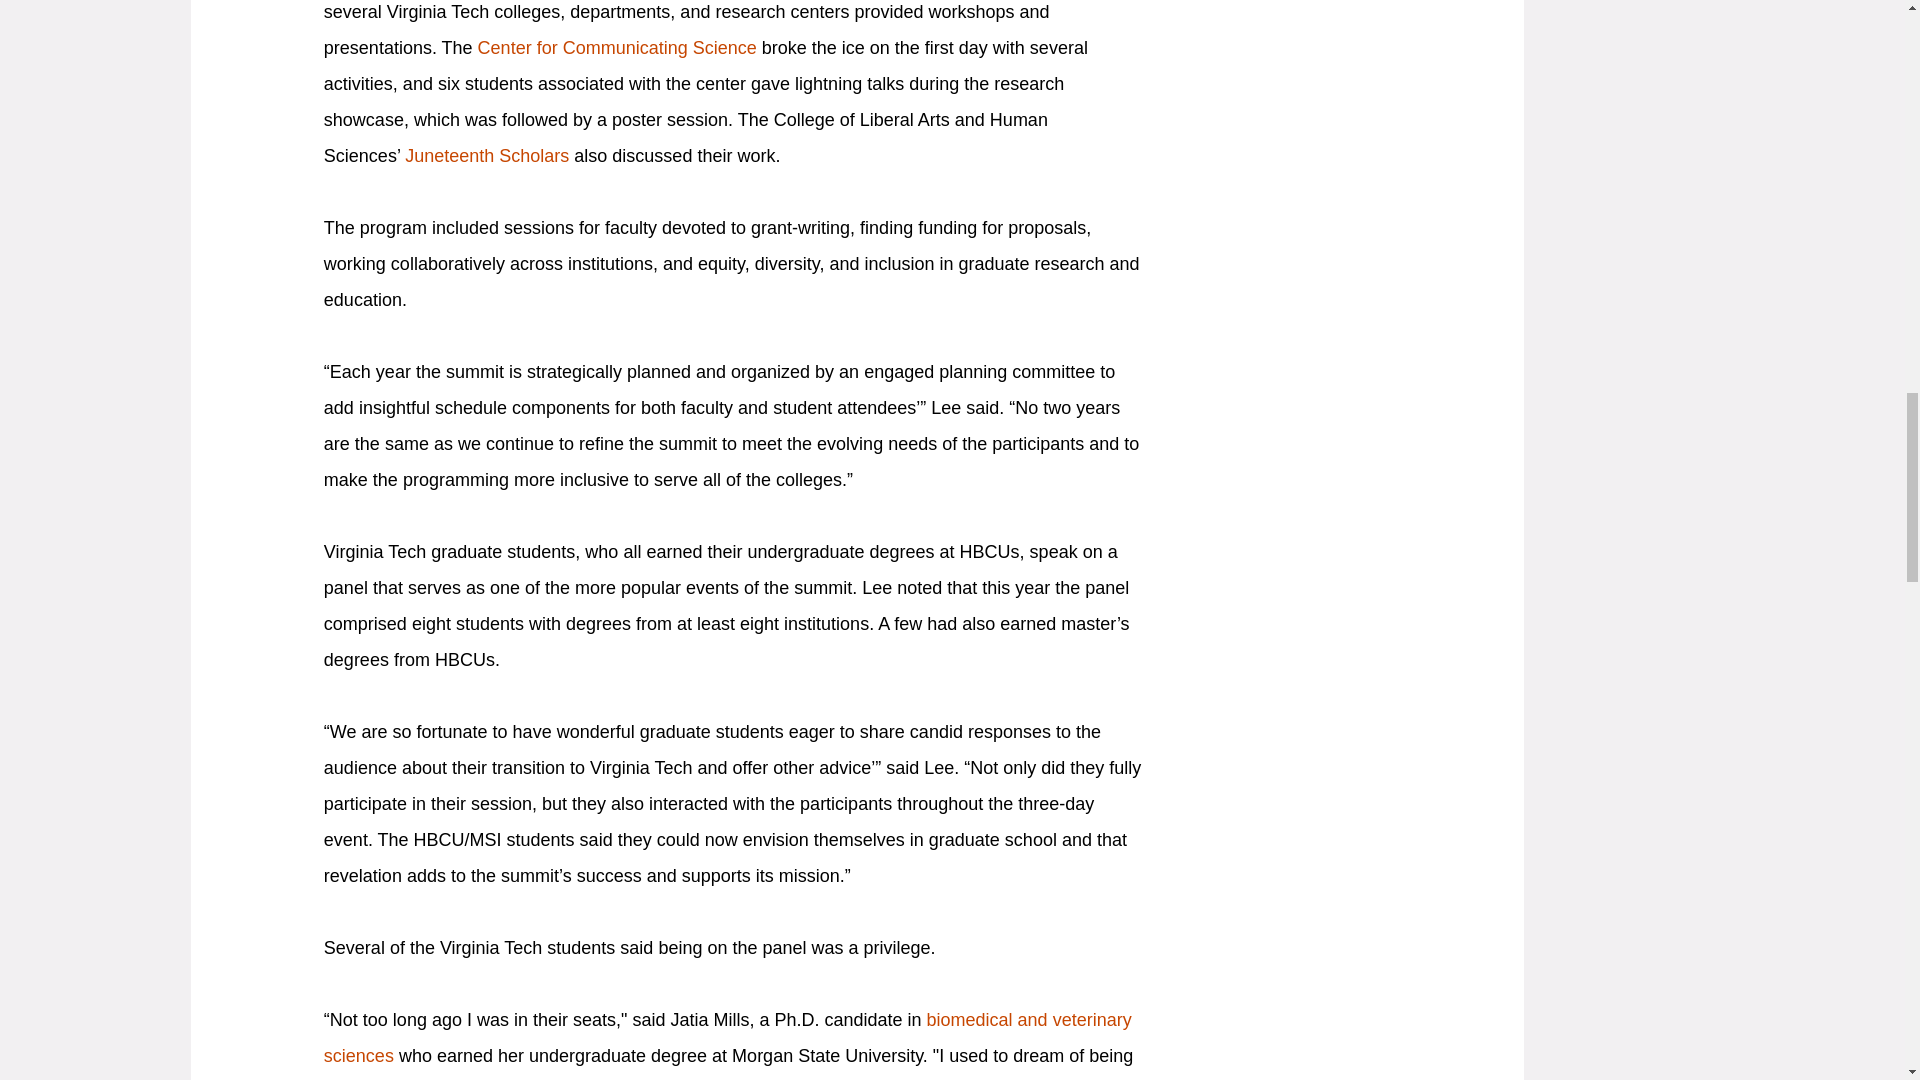 This screenshot has width=1920, height=1080. What do you see at coordinates (617, 48) in the screenshot?
I see `link to the center's website` at bounding box center [617, 48].